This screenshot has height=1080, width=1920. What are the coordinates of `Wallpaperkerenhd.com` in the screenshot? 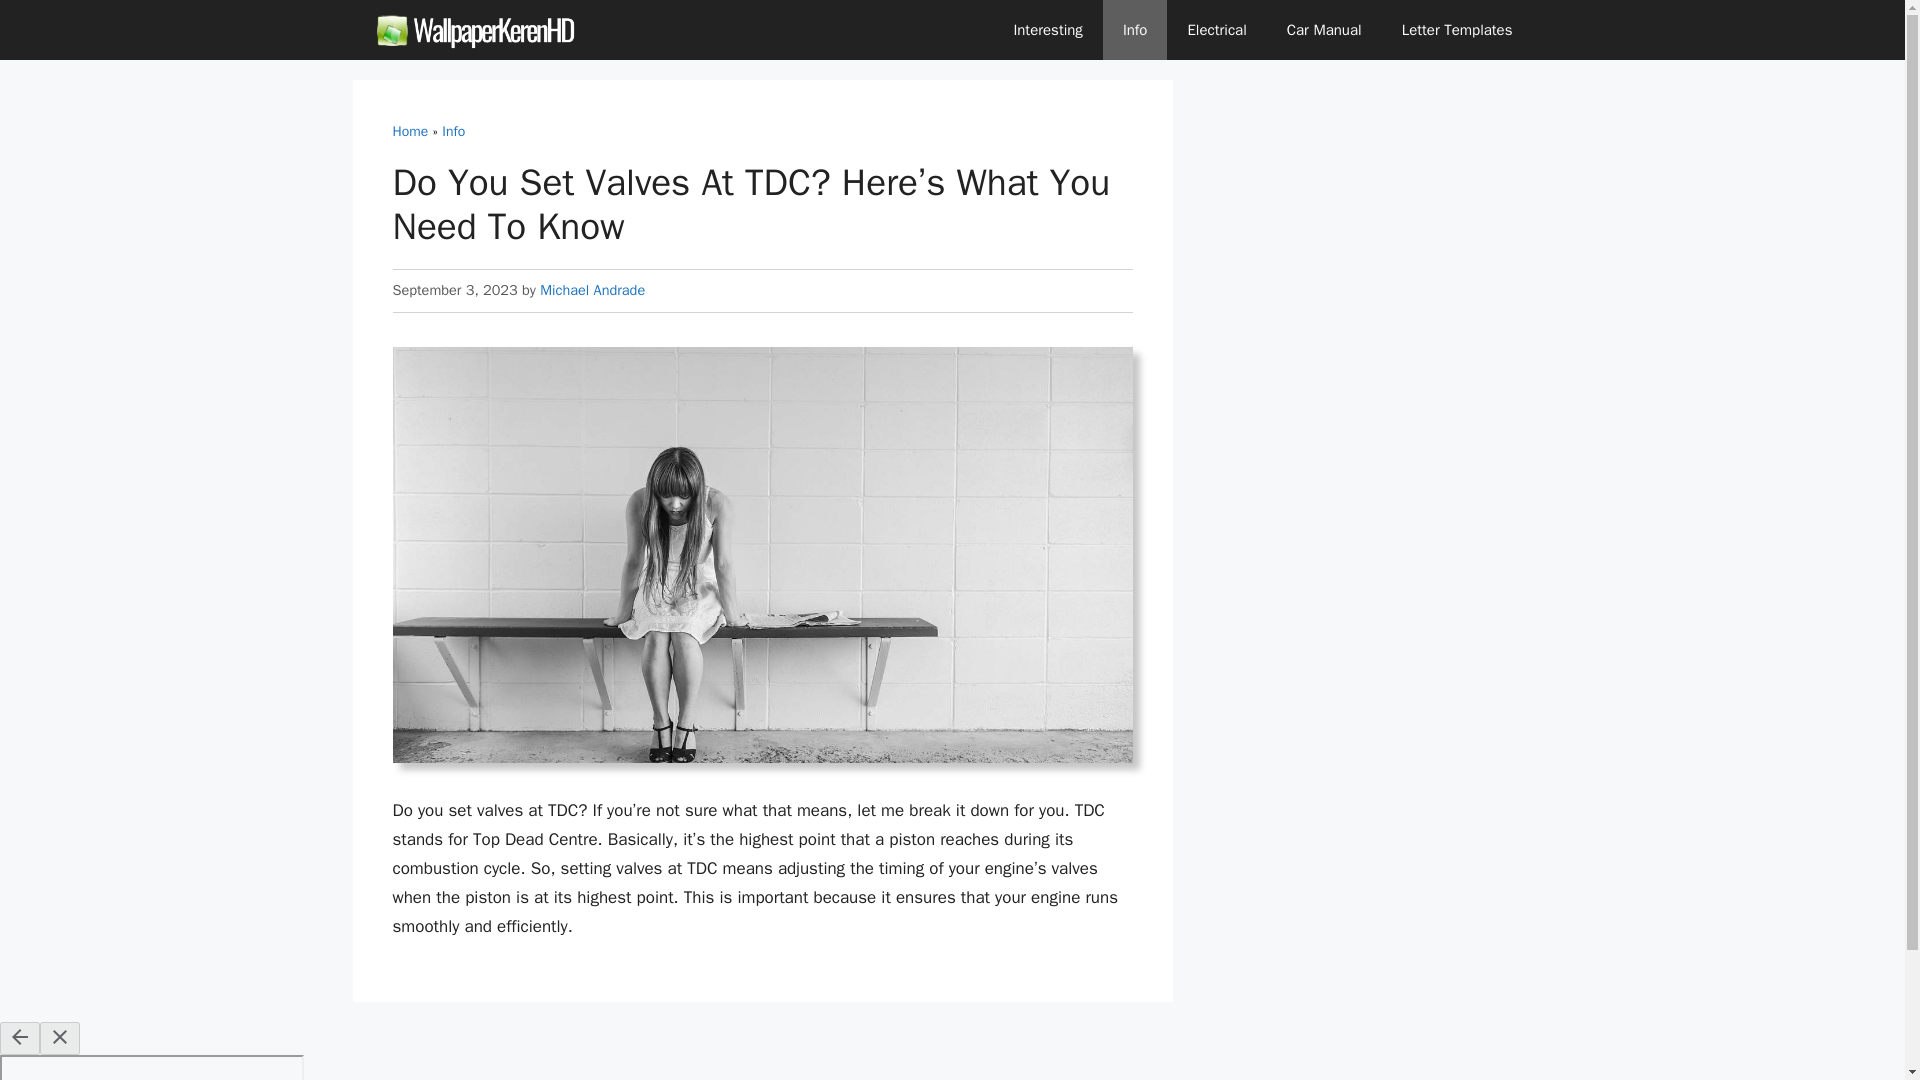 It's located at (478, 30).